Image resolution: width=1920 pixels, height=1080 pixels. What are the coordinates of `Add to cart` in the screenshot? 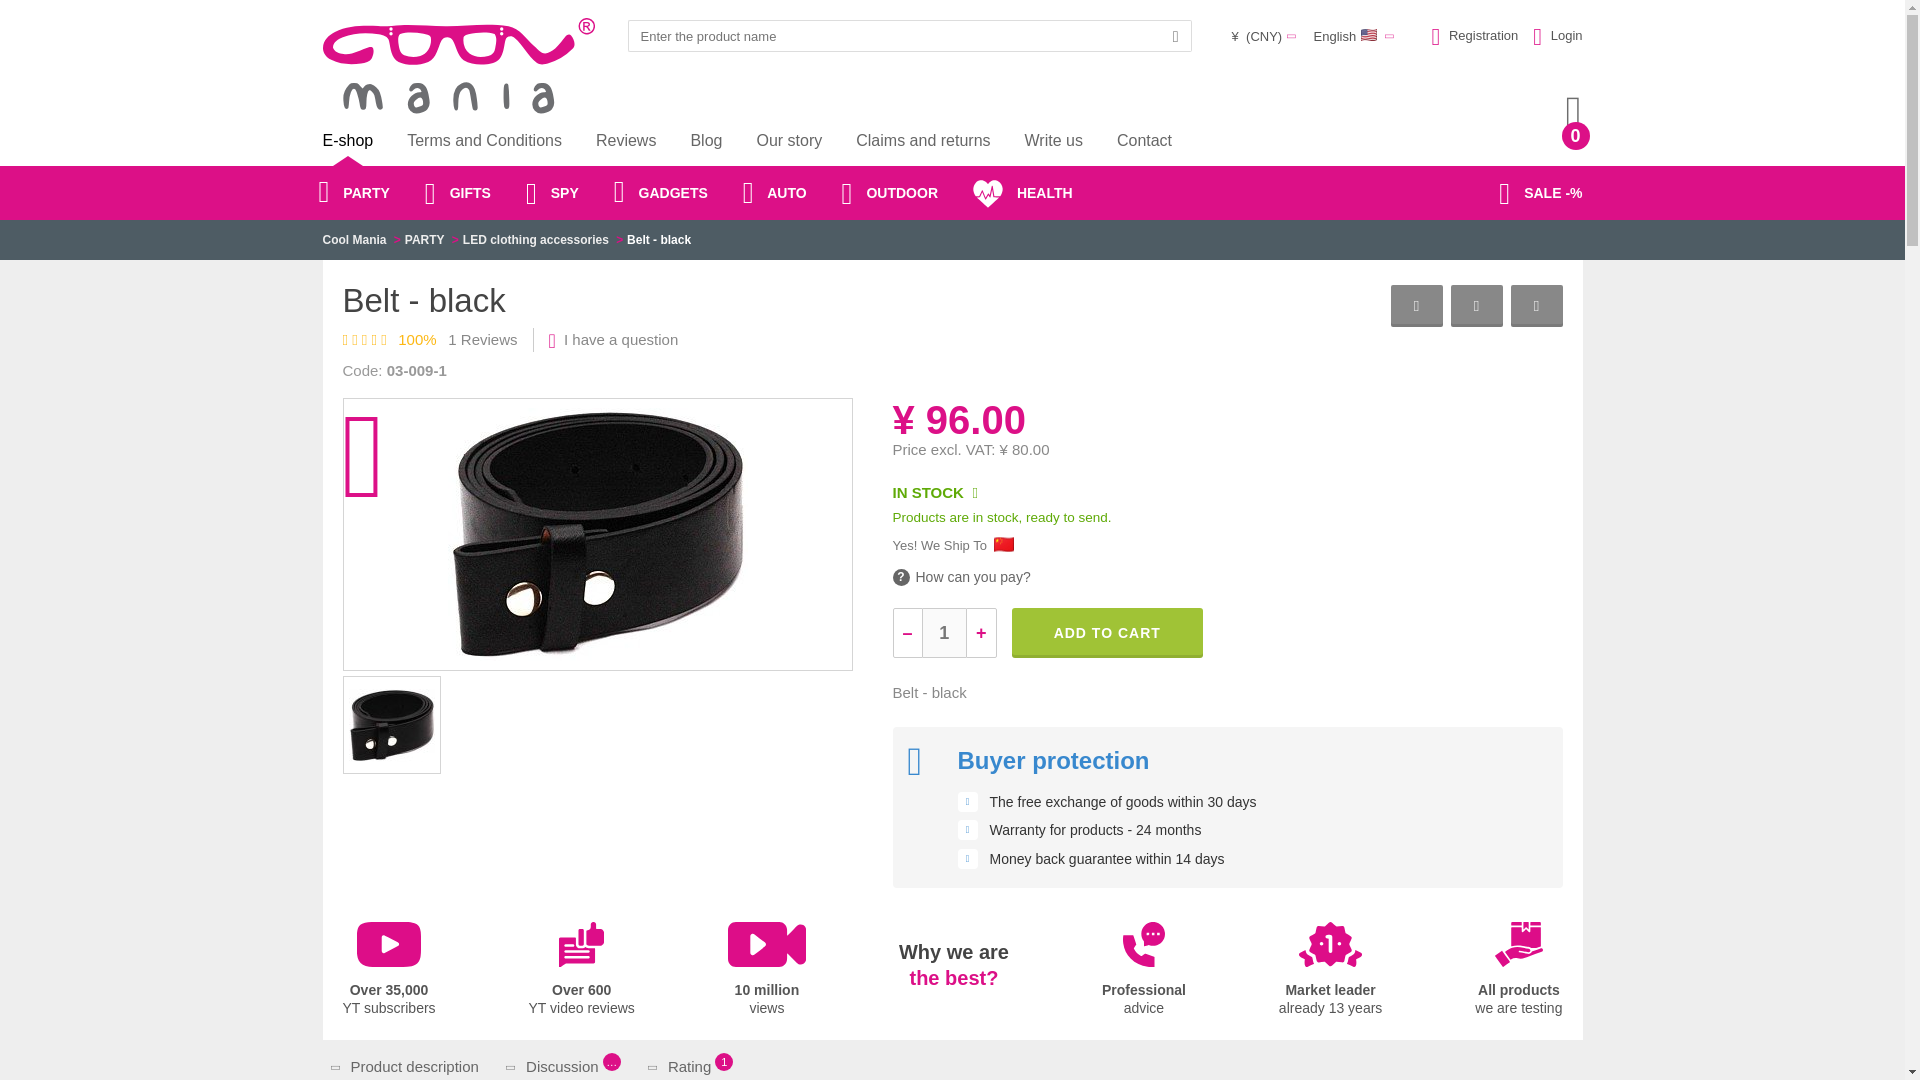 It's located at (694, 1066).